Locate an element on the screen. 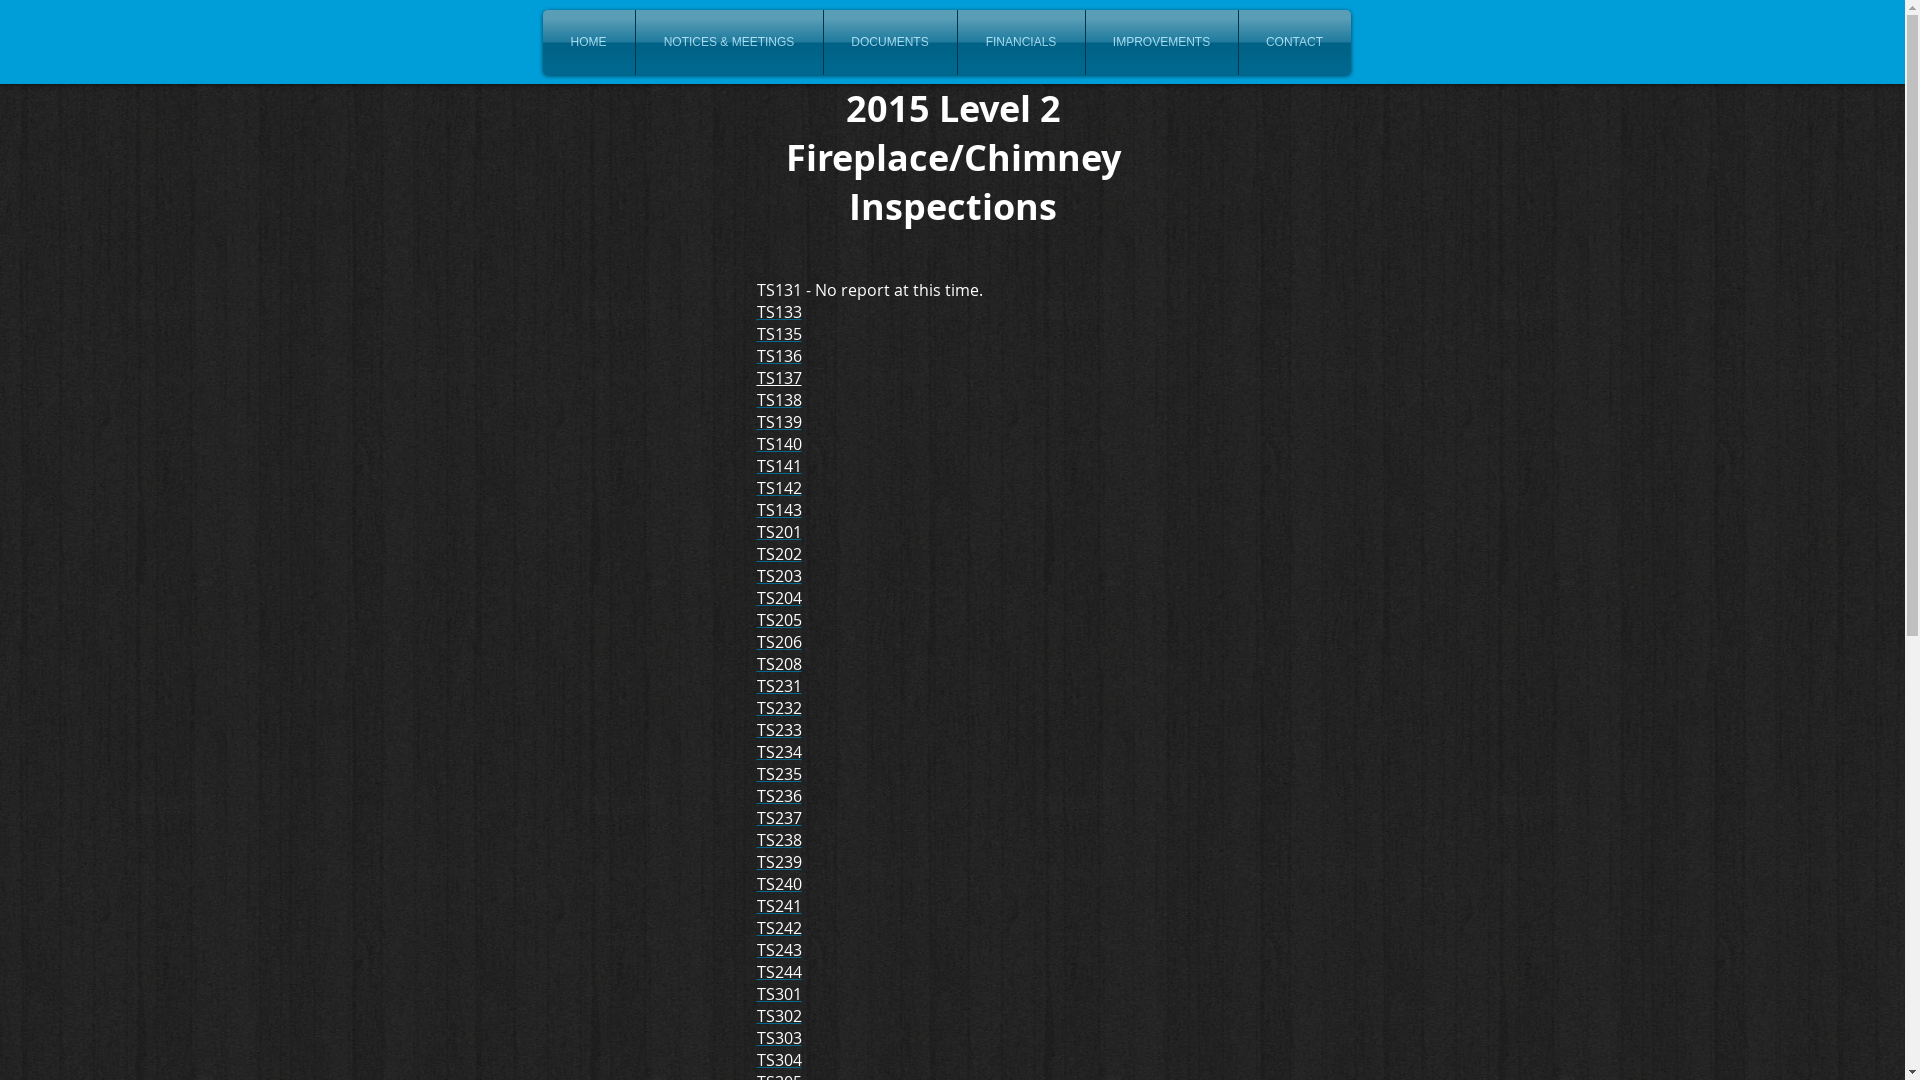  TS234 is located at coordinates (778, 752).